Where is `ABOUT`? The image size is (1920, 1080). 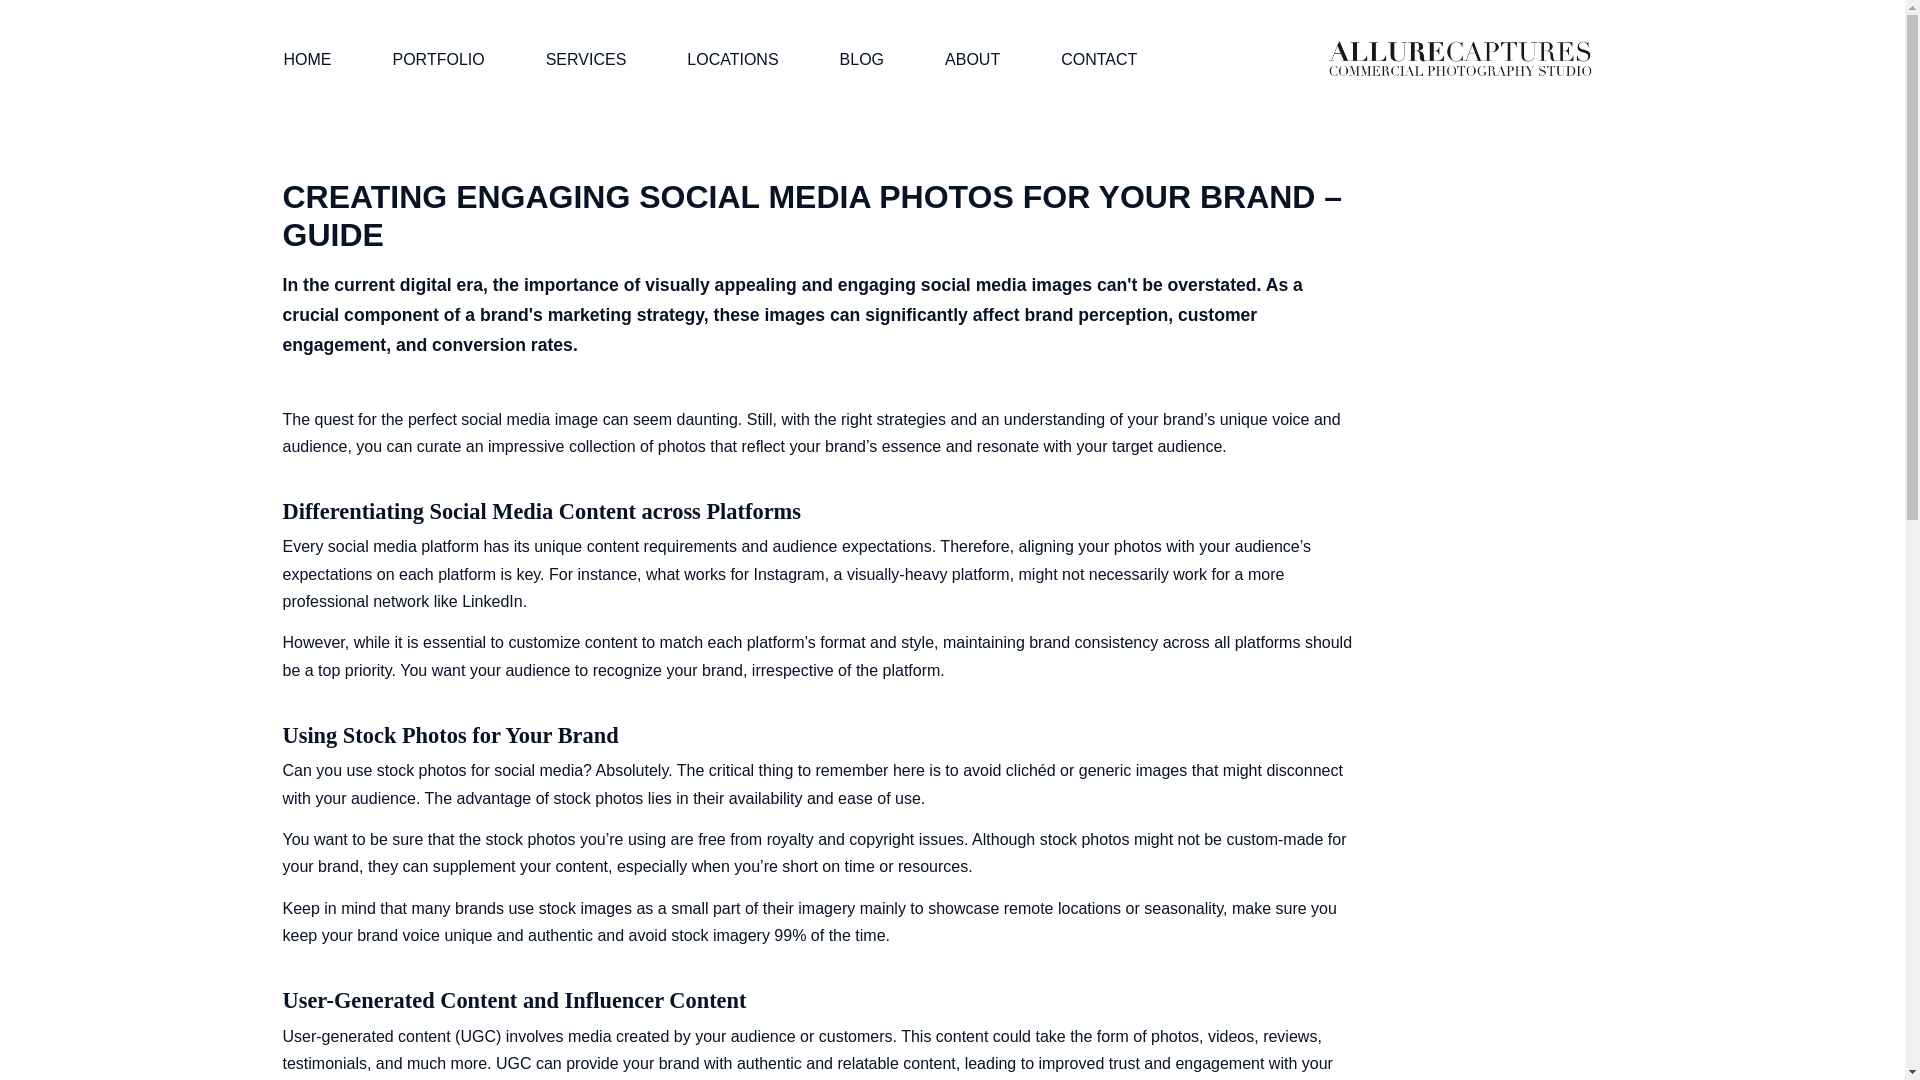 ABOUT is located at coordinates (972, 60).